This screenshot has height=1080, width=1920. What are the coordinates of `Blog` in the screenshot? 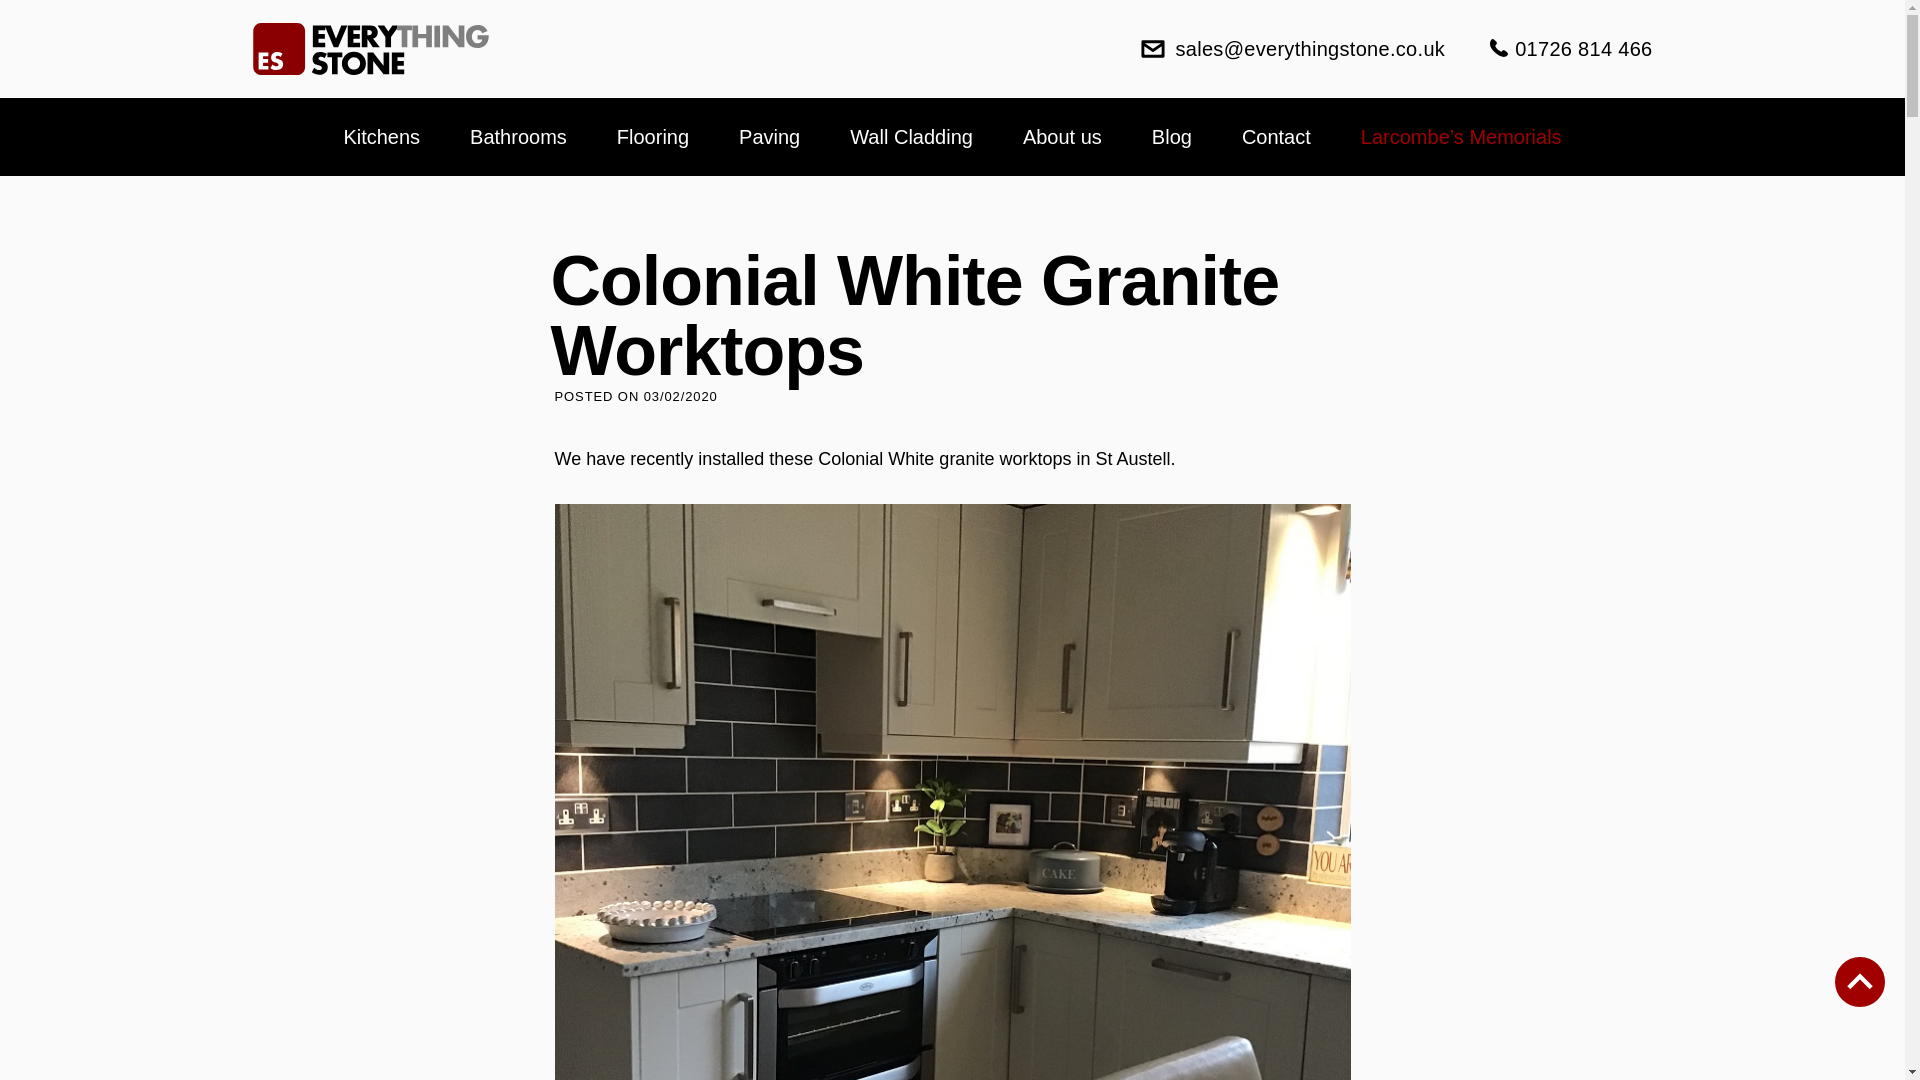 It's located at (1172, 136).